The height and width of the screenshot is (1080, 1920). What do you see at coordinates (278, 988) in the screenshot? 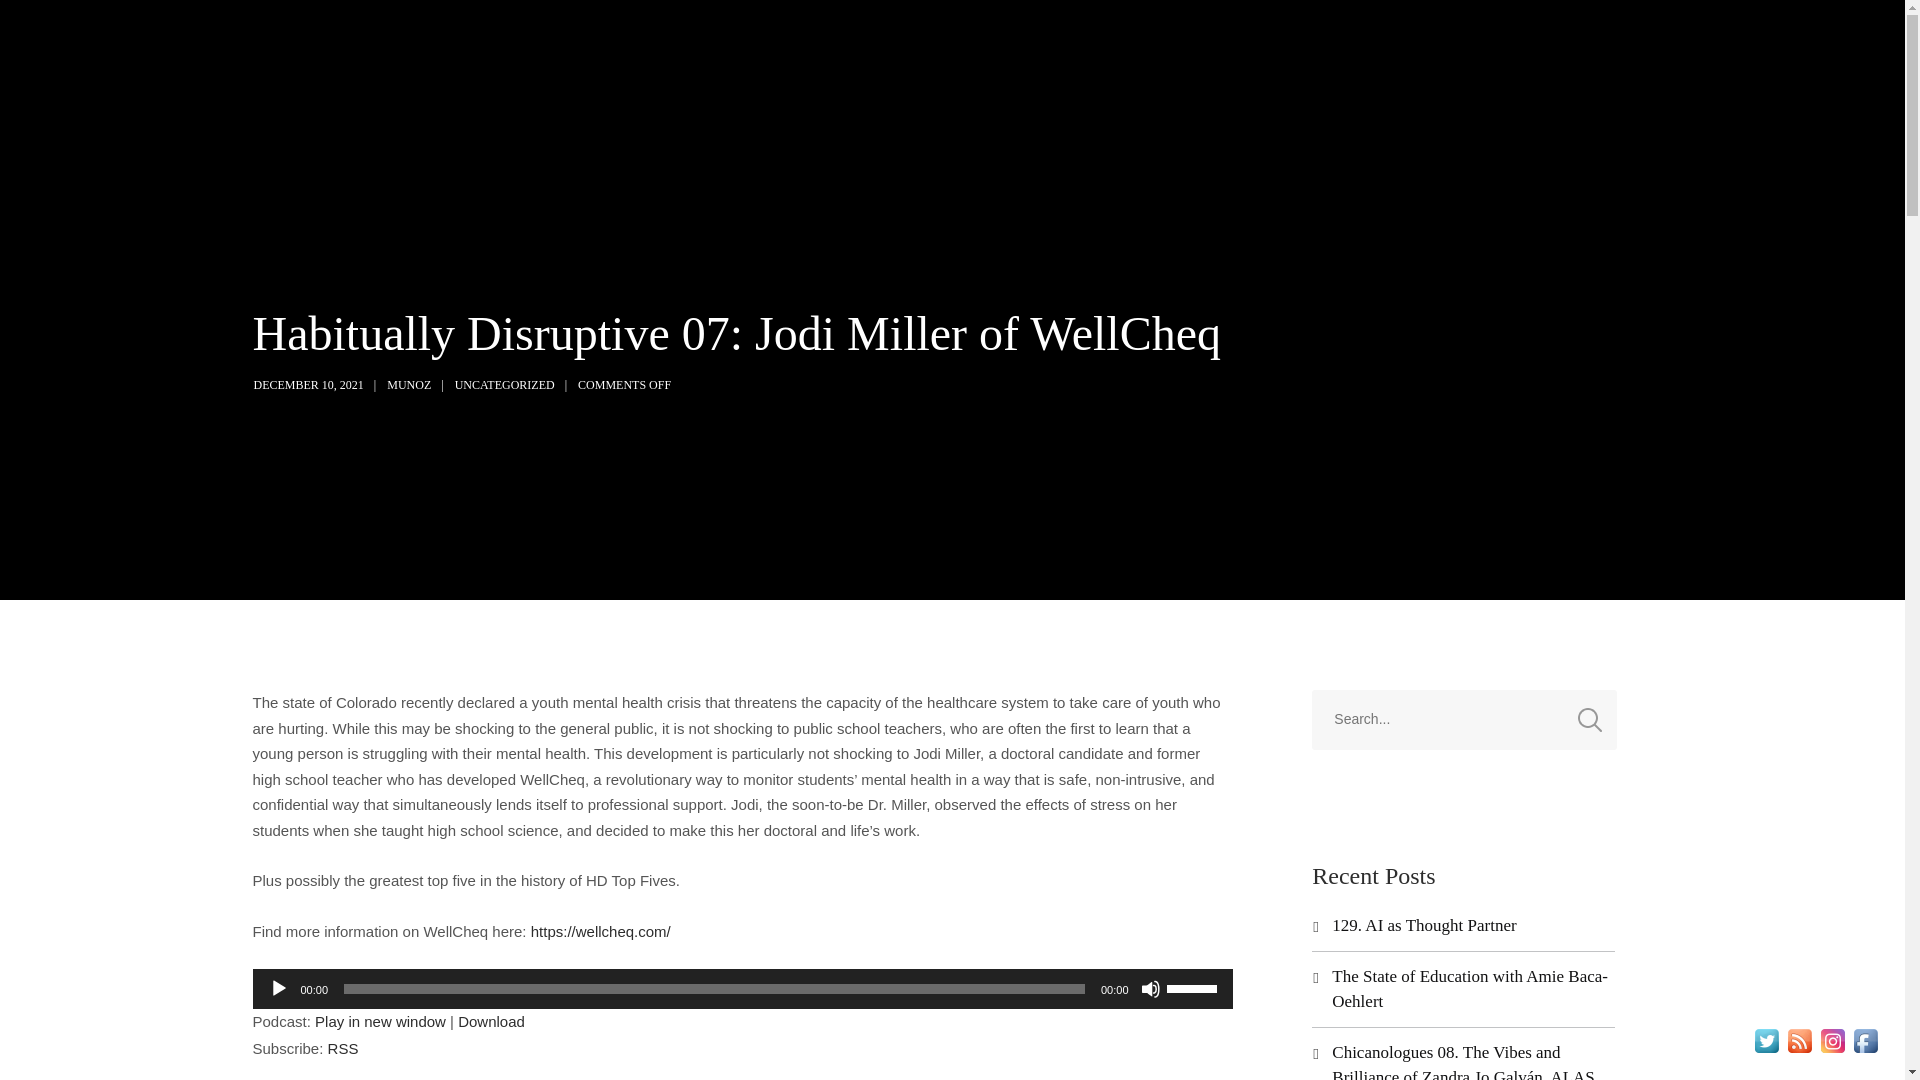
I see `Play` at bounding box center [278, 988].